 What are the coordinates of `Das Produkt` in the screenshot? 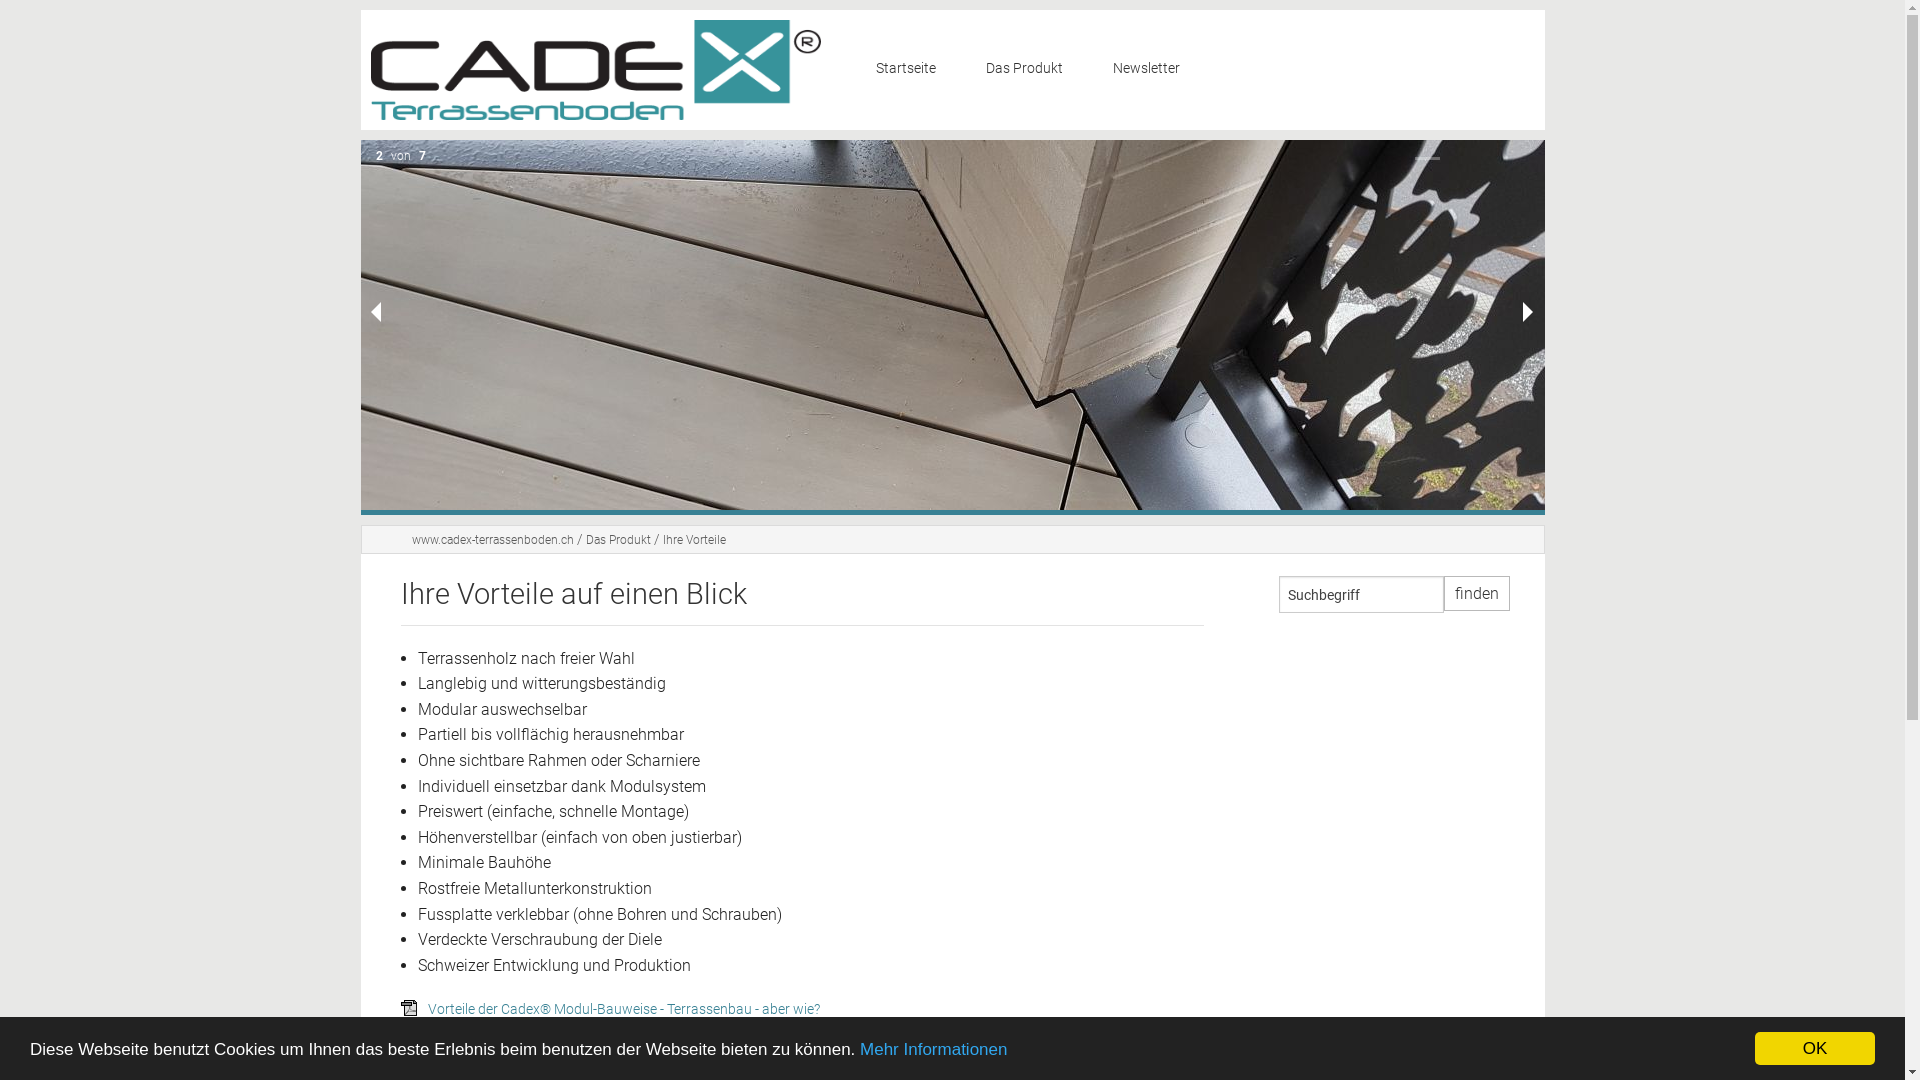 It's located at (618, 540).